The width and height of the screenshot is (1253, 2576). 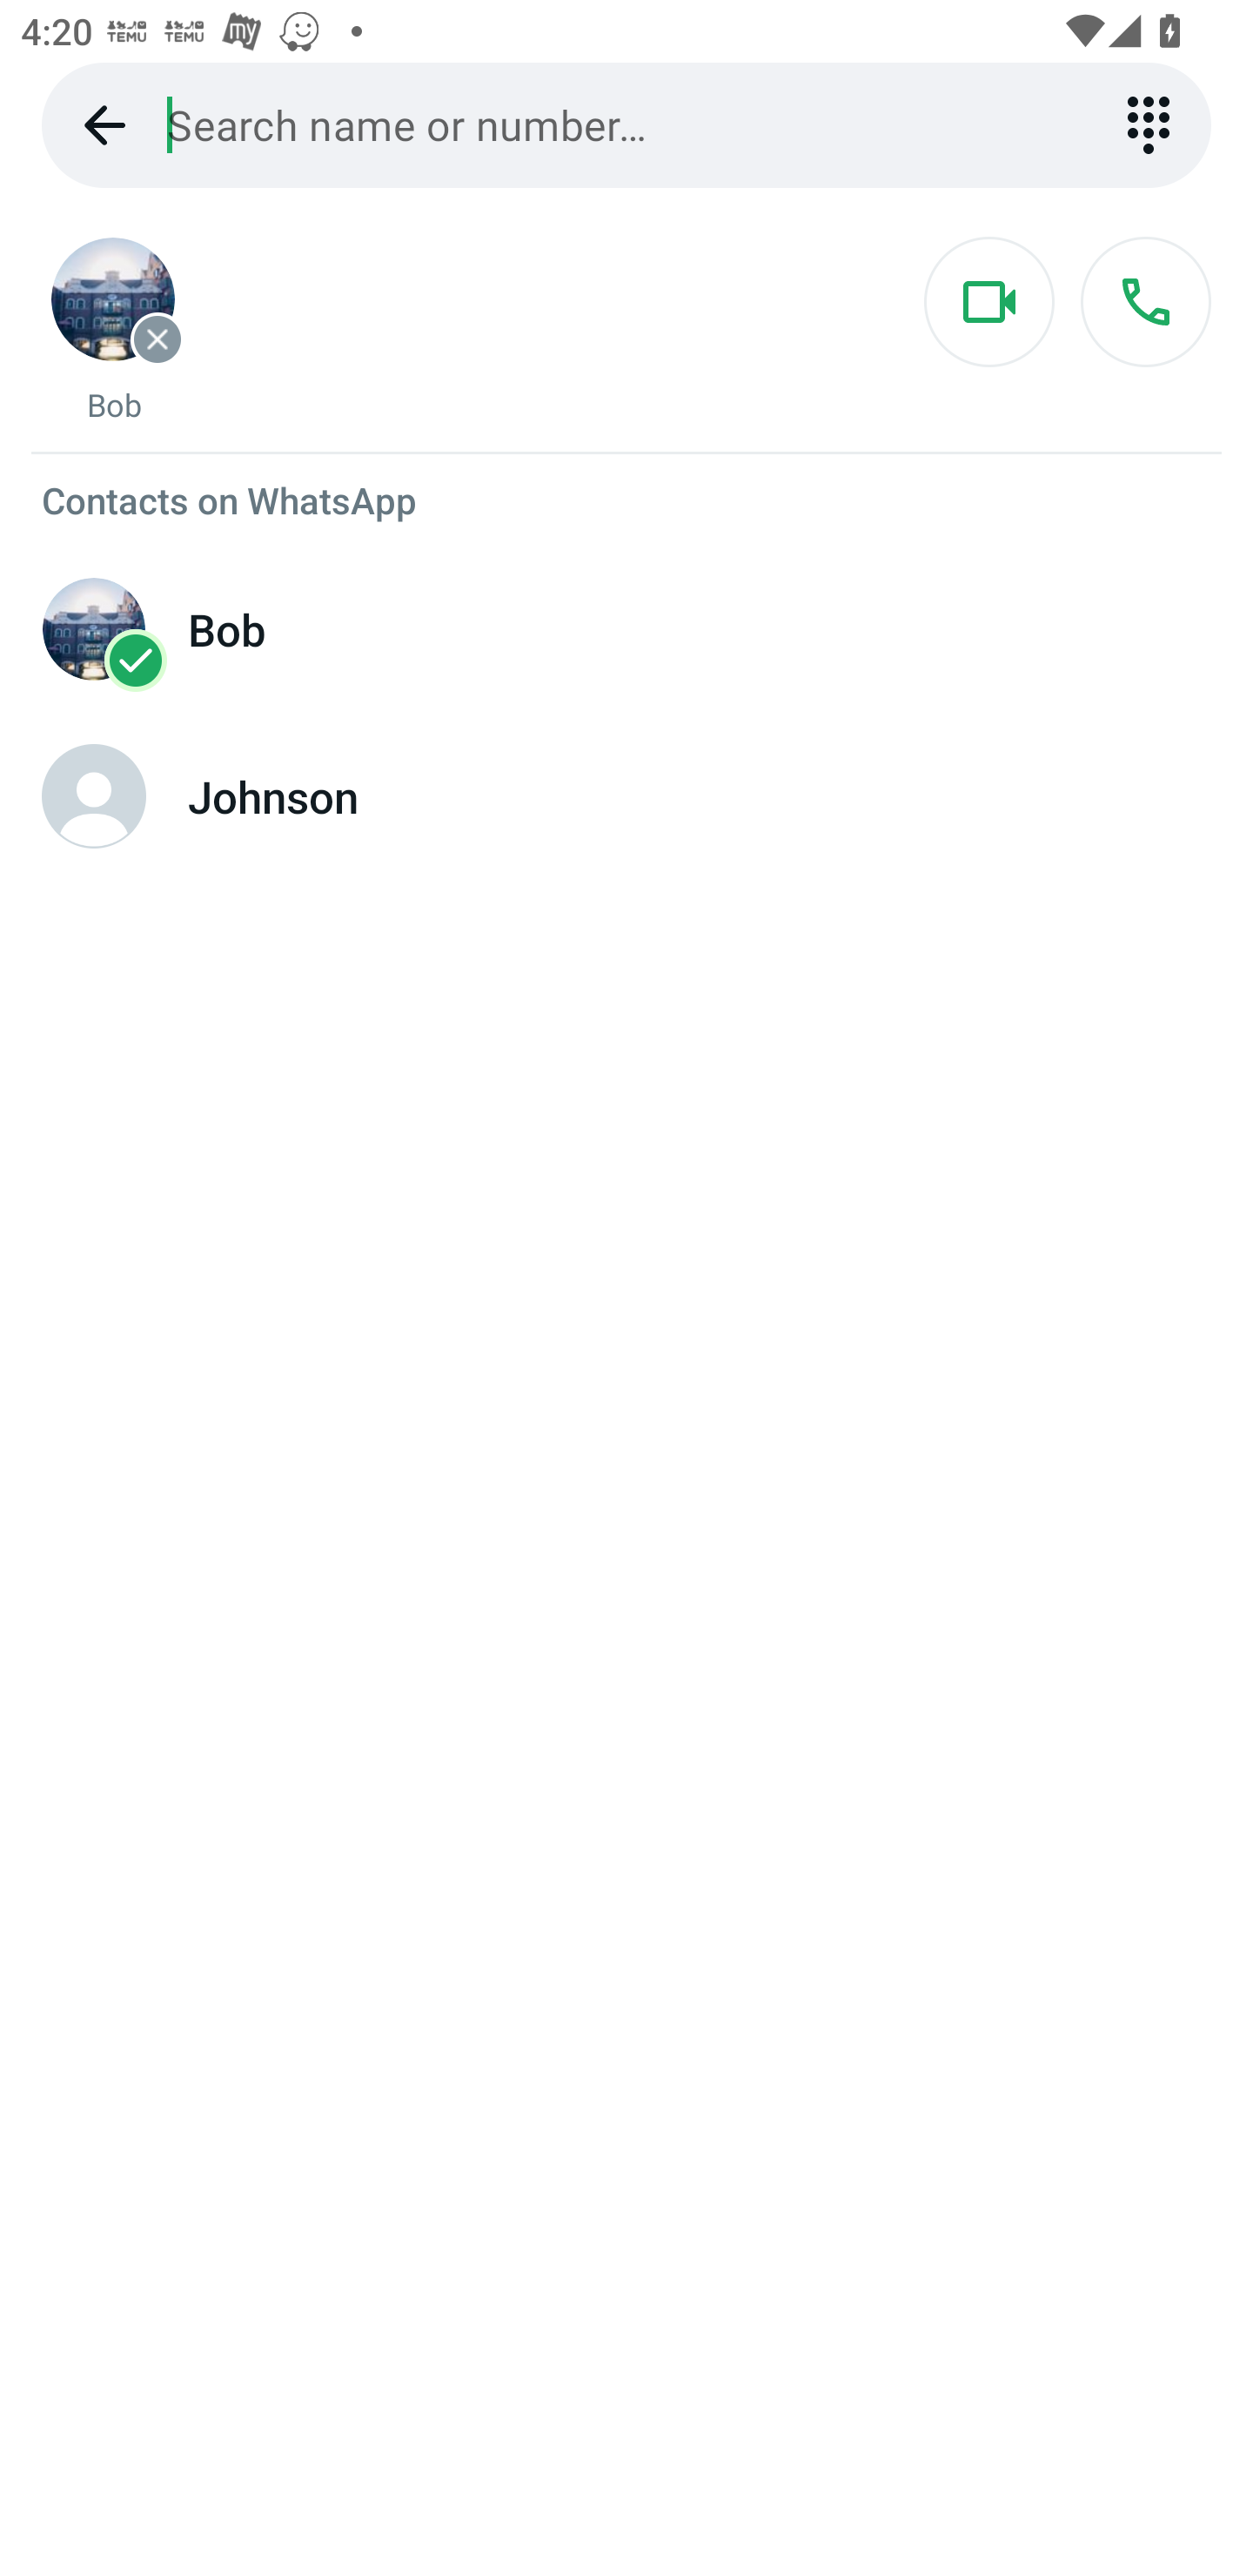 What do you see at coordinates (1149, 125) in the screenshot?
I see `Show dial pad keyboard` at bounding box center [1149, 125].